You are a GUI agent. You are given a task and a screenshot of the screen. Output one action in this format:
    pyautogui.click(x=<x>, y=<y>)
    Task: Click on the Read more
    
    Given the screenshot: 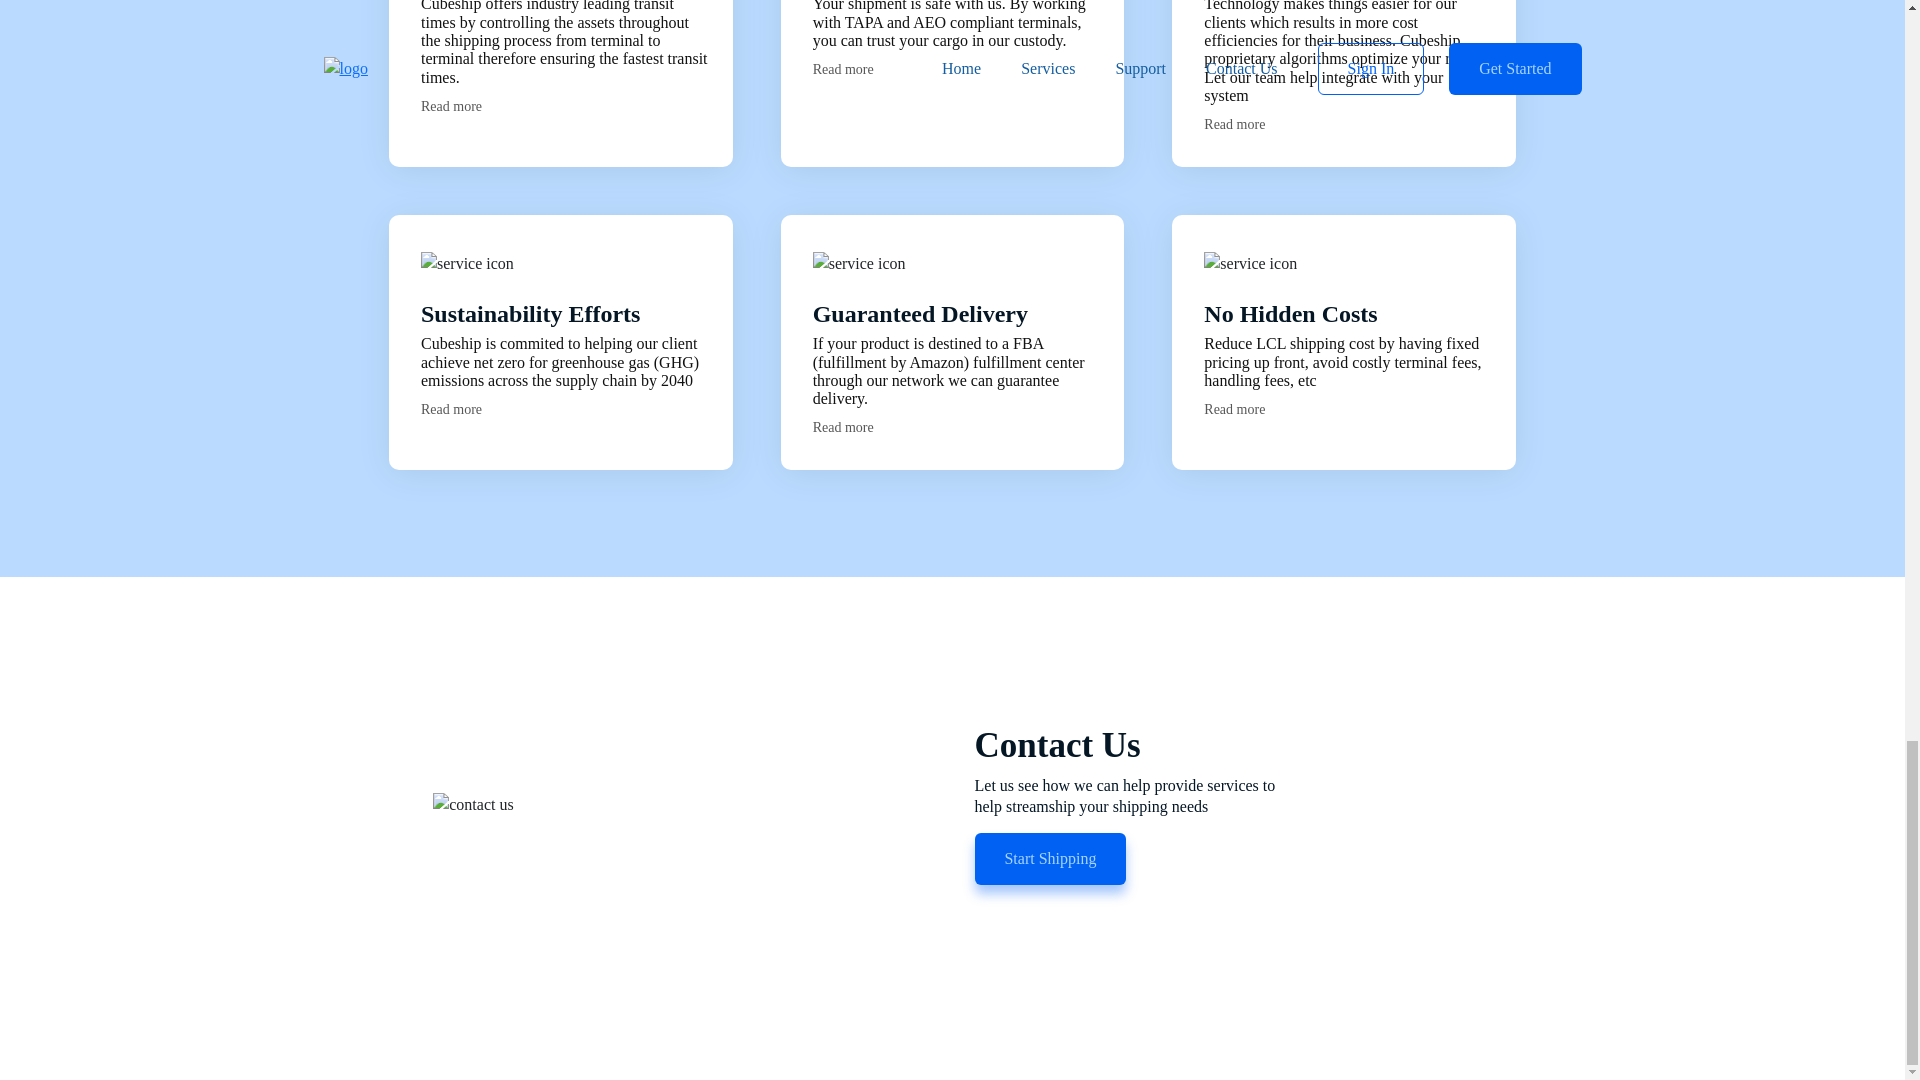 What is the action you would take?
    pyautogui.click(x=852, y=428)
    